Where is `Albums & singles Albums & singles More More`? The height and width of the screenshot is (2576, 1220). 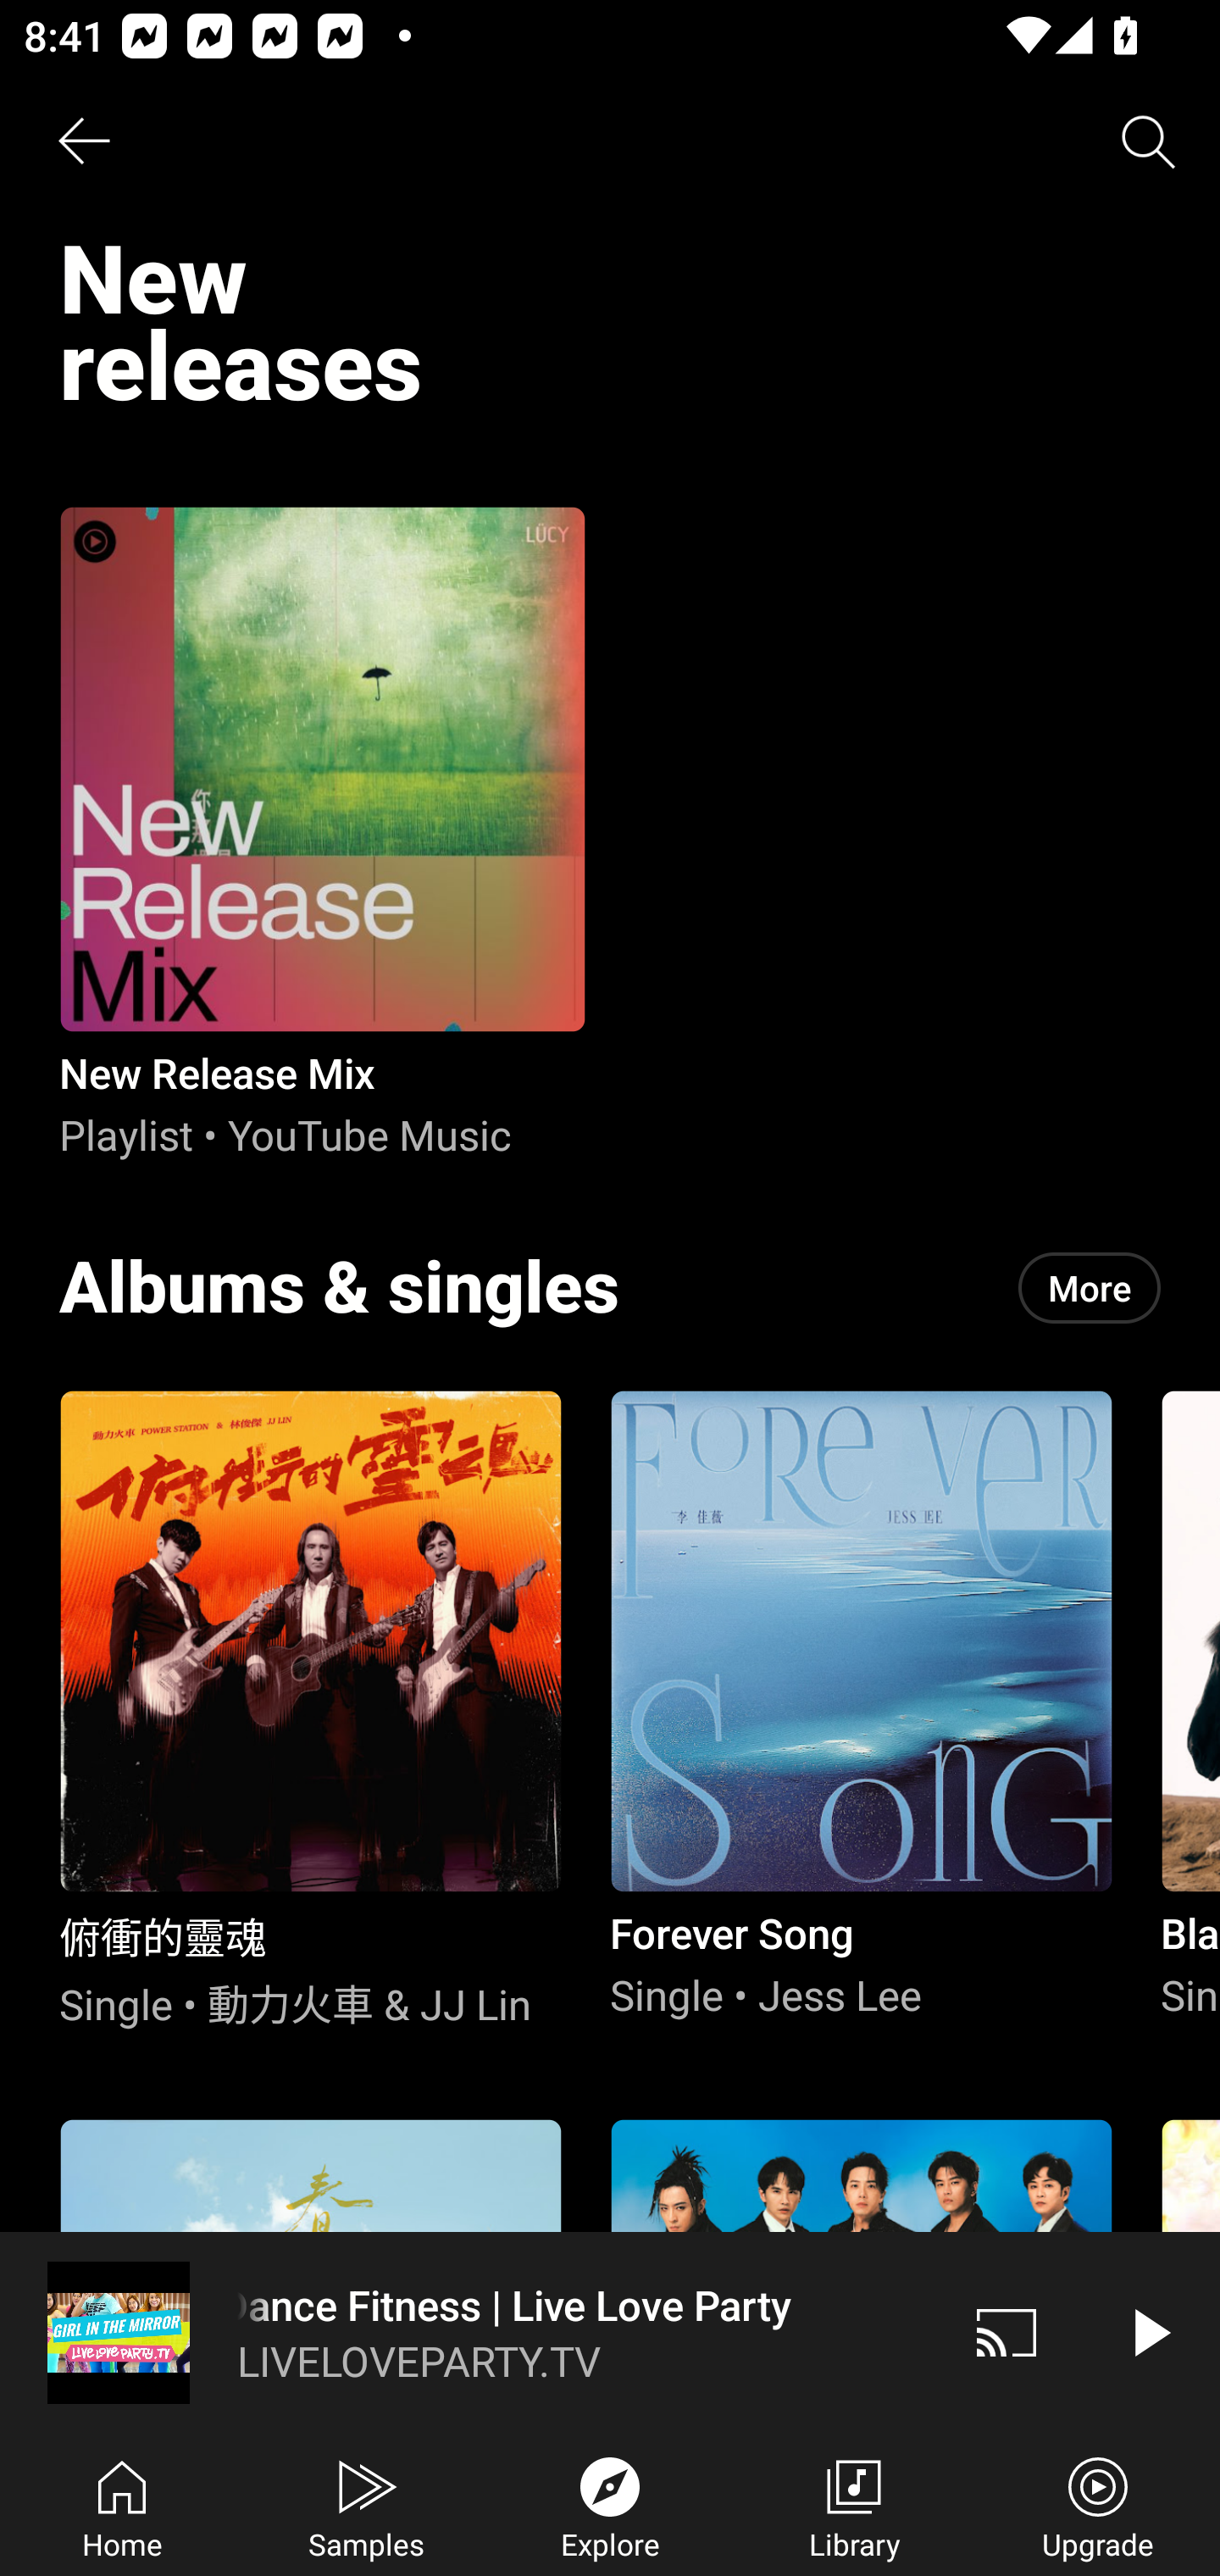 Albums & singles Albums & singles More More is located at coordinates (610, 1288).